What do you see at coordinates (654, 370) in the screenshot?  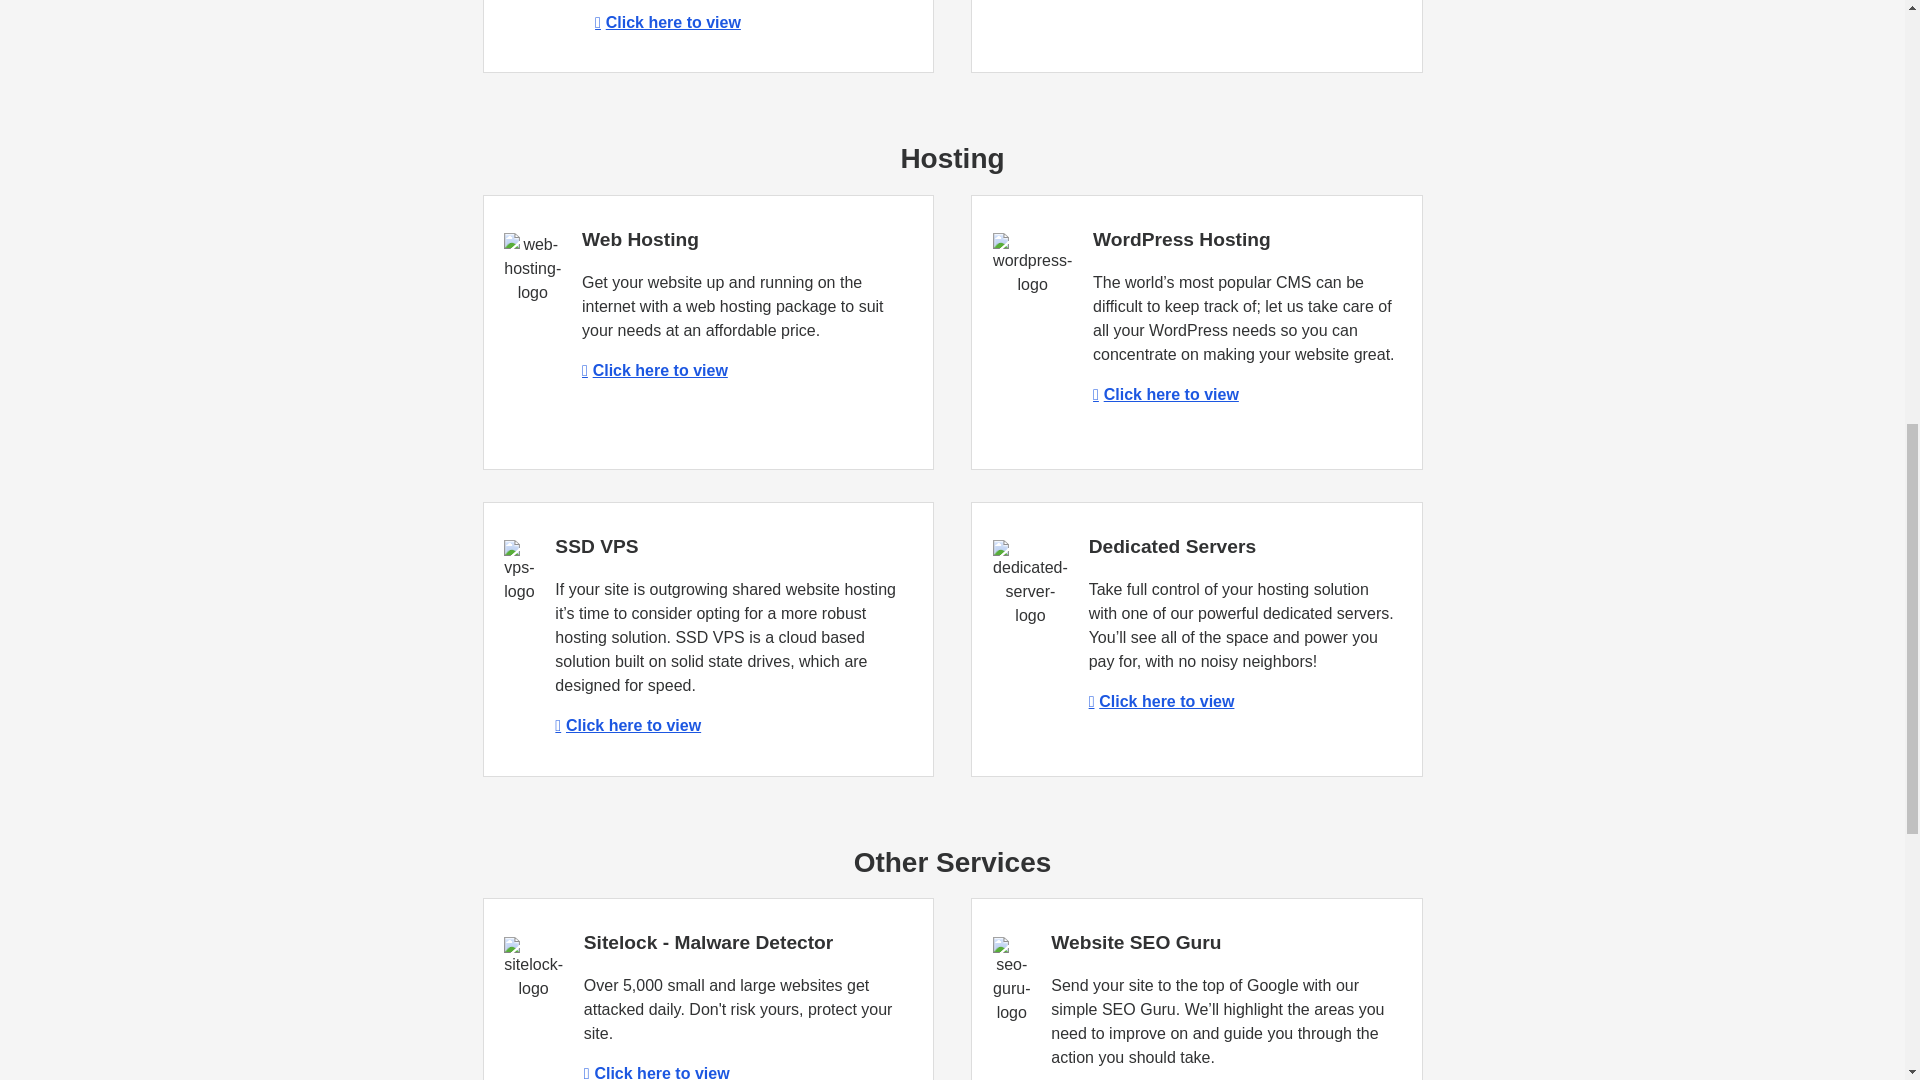 I see `Click here to view` at bounding box center [654, 370].